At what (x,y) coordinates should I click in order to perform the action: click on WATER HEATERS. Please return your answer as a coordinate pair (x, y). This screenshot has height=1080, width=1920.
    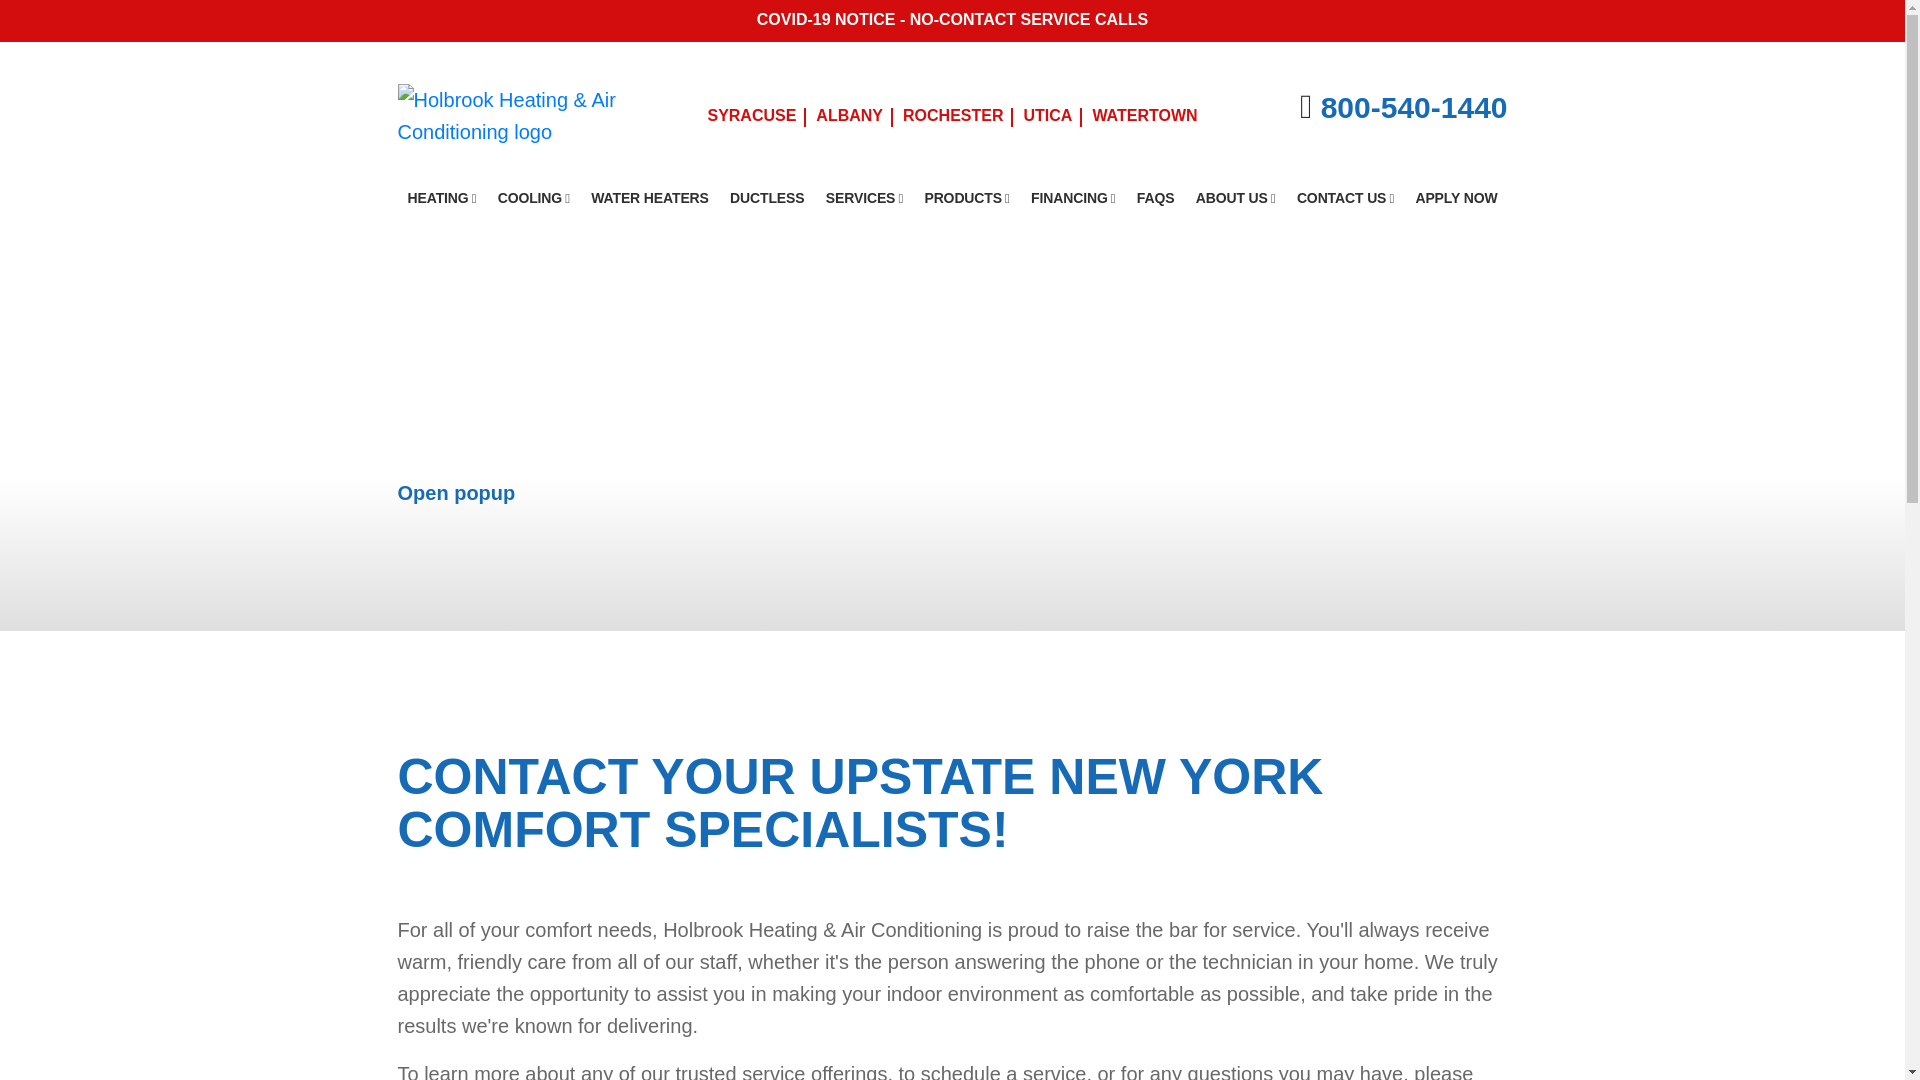
    Looking at the image, I should click on (650, 198).